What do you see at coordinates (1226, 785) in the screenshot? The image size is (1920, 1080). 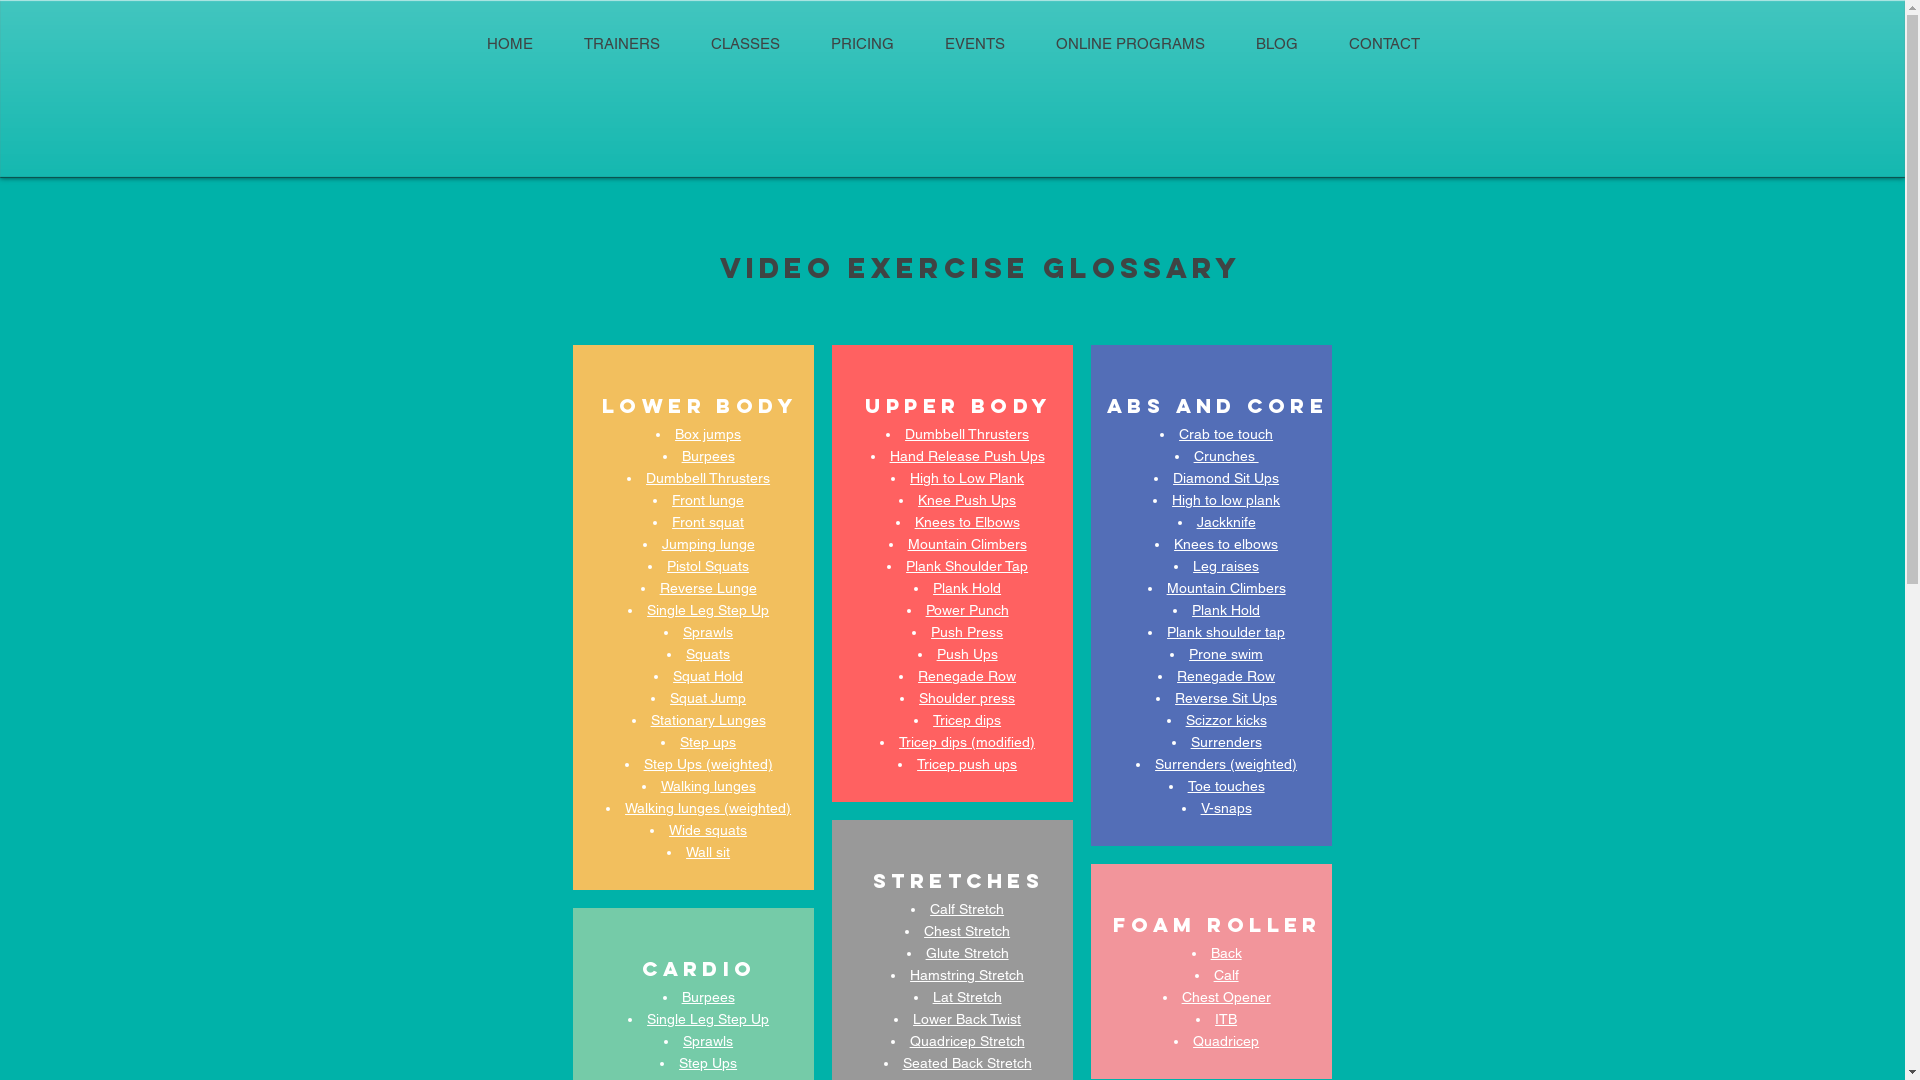 I see `Toe touches` at bounding box center [1226, 785].